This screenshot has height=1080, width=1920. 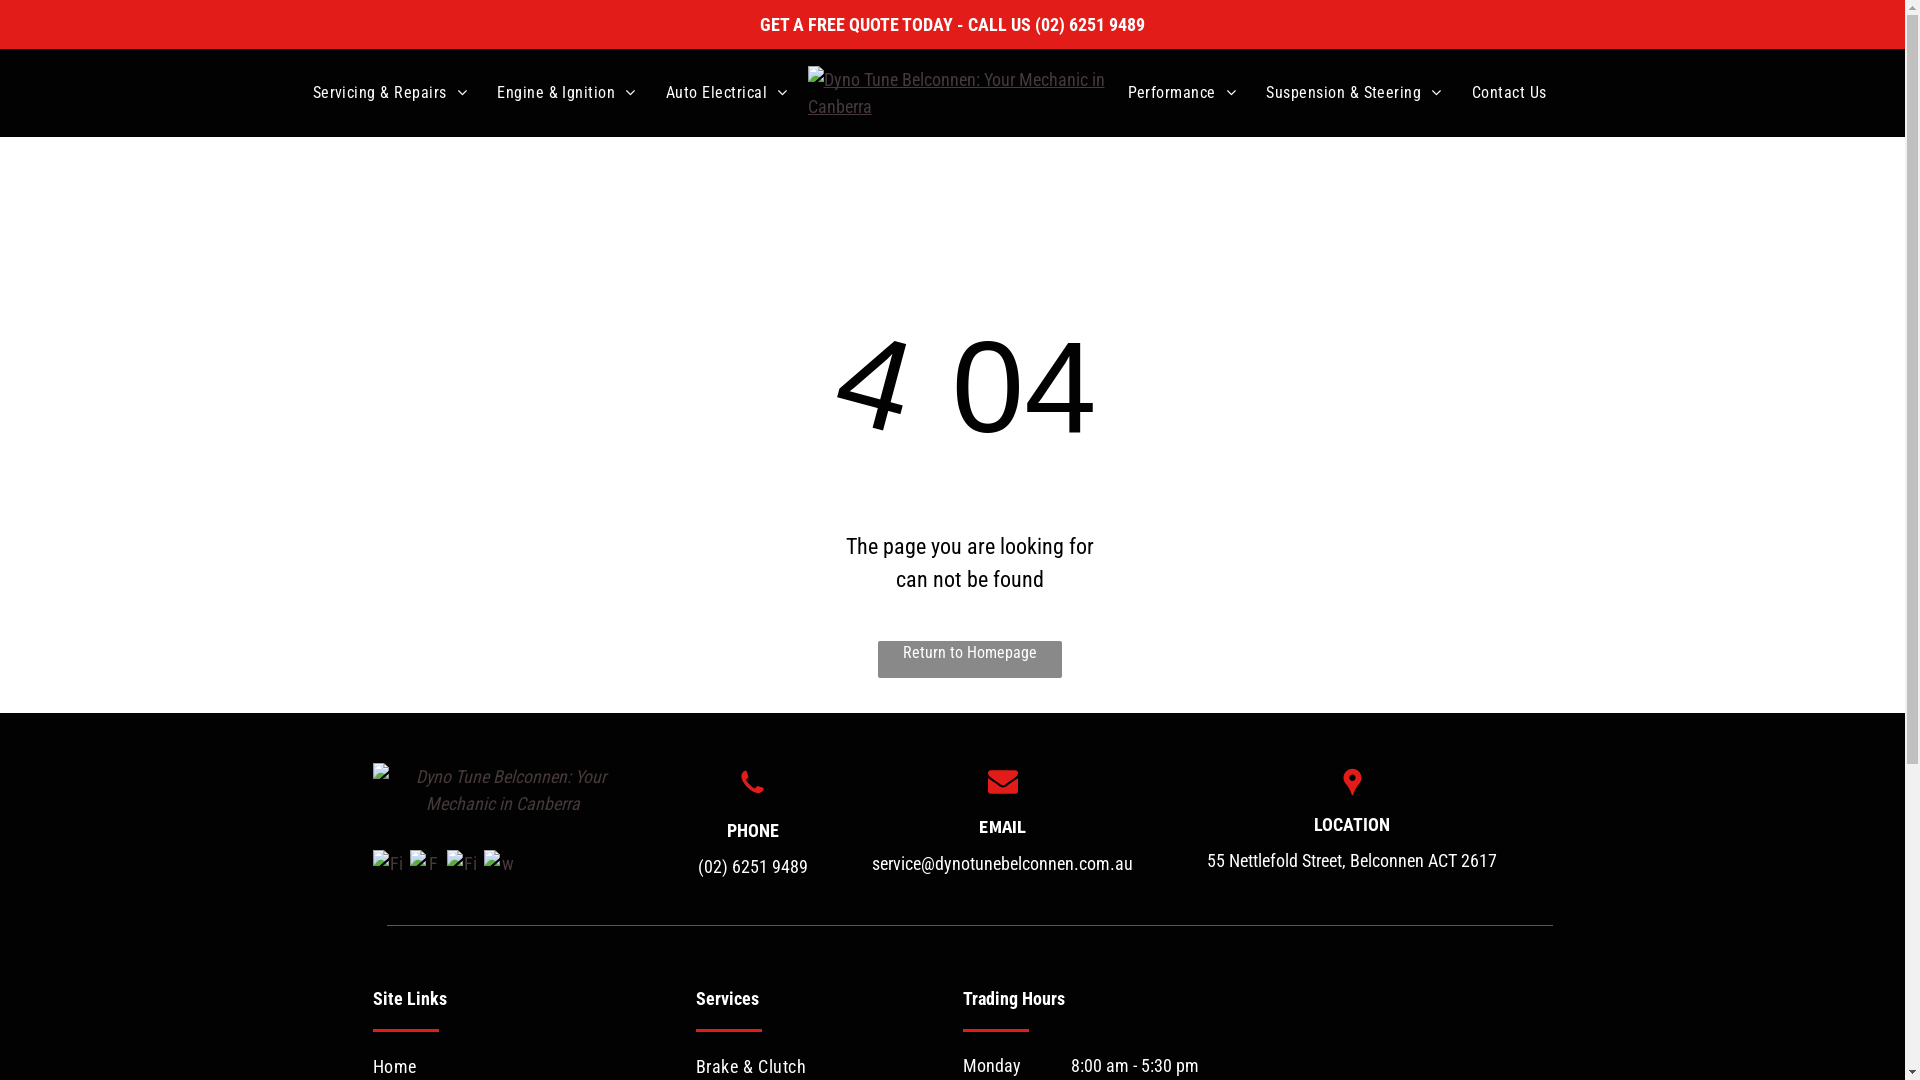 What do you see at coordinates (1352, 860) in the screenshot?
I see `55 Nettlefold Street, Belconnen ACT 2617` at bounding box center [1352, 860].